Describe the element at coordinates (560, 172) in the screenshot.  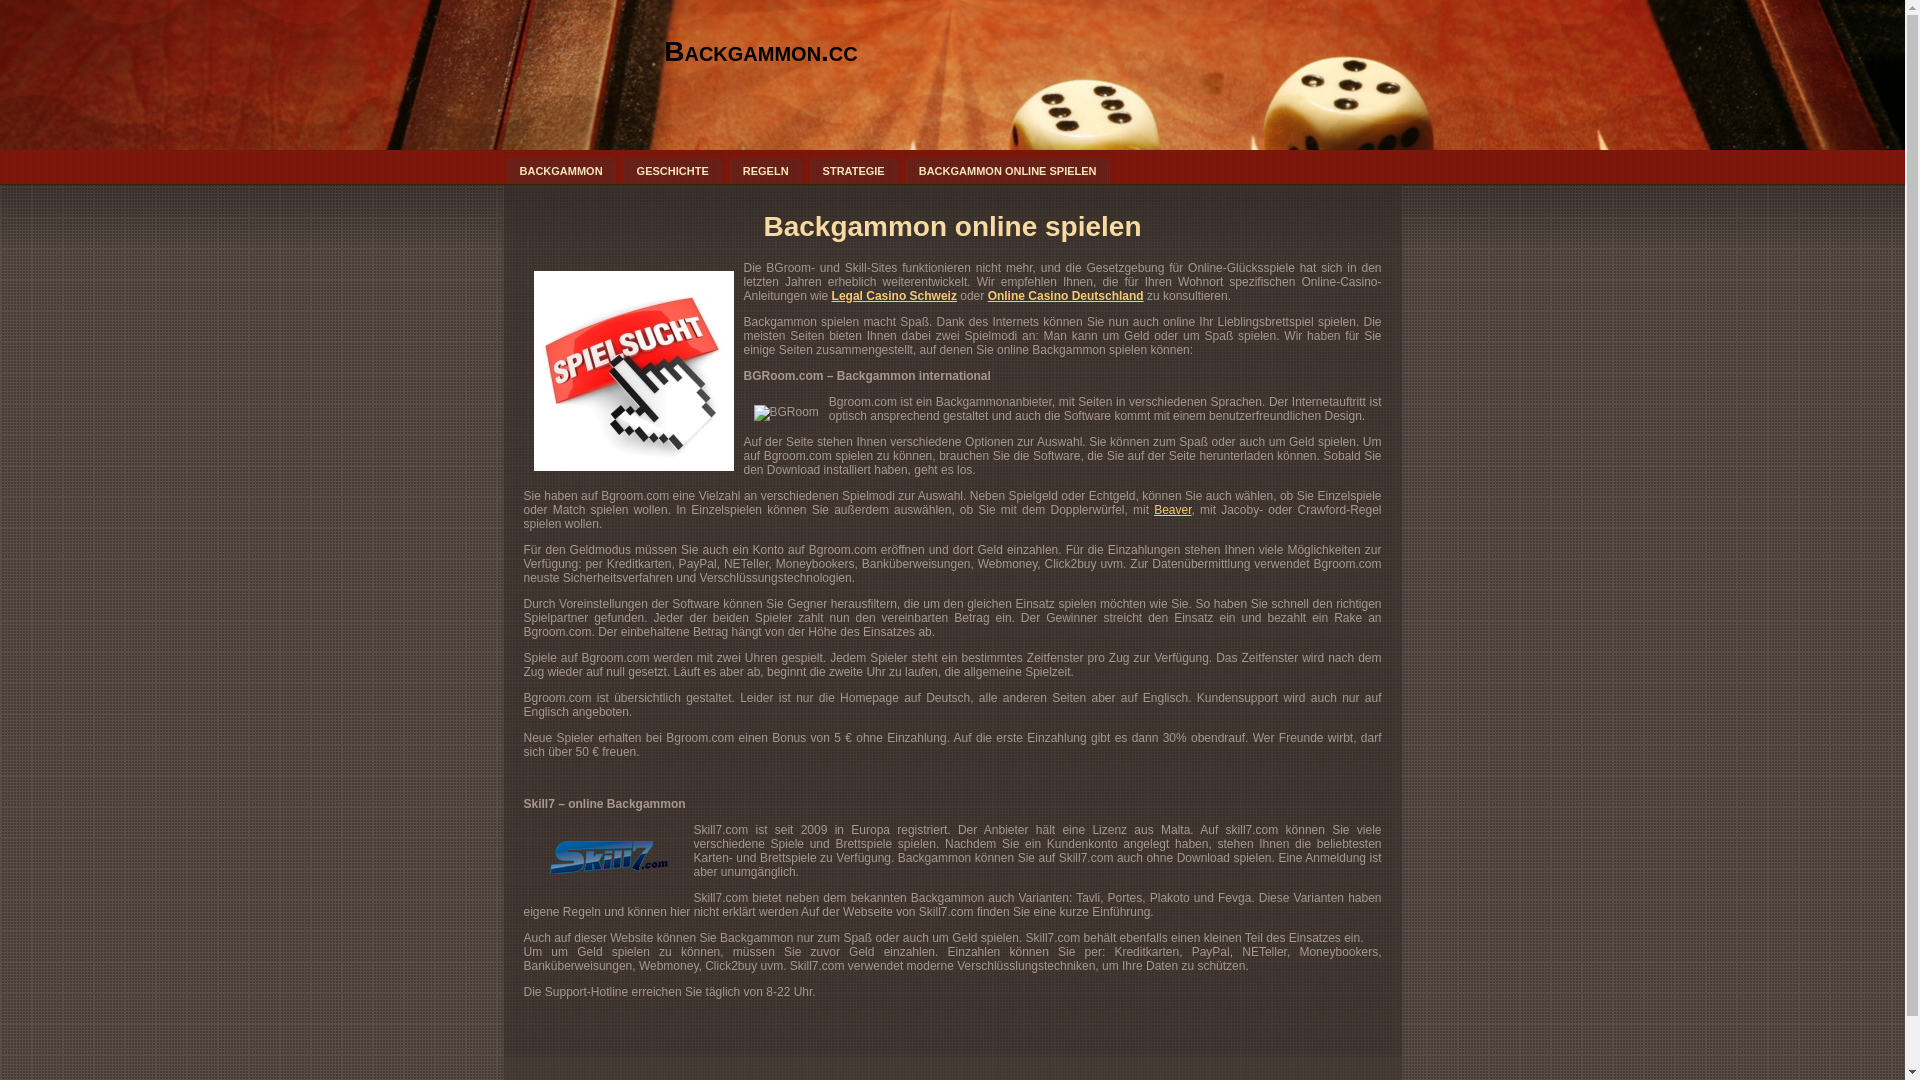
I see `BACKGAMMON` at that location.